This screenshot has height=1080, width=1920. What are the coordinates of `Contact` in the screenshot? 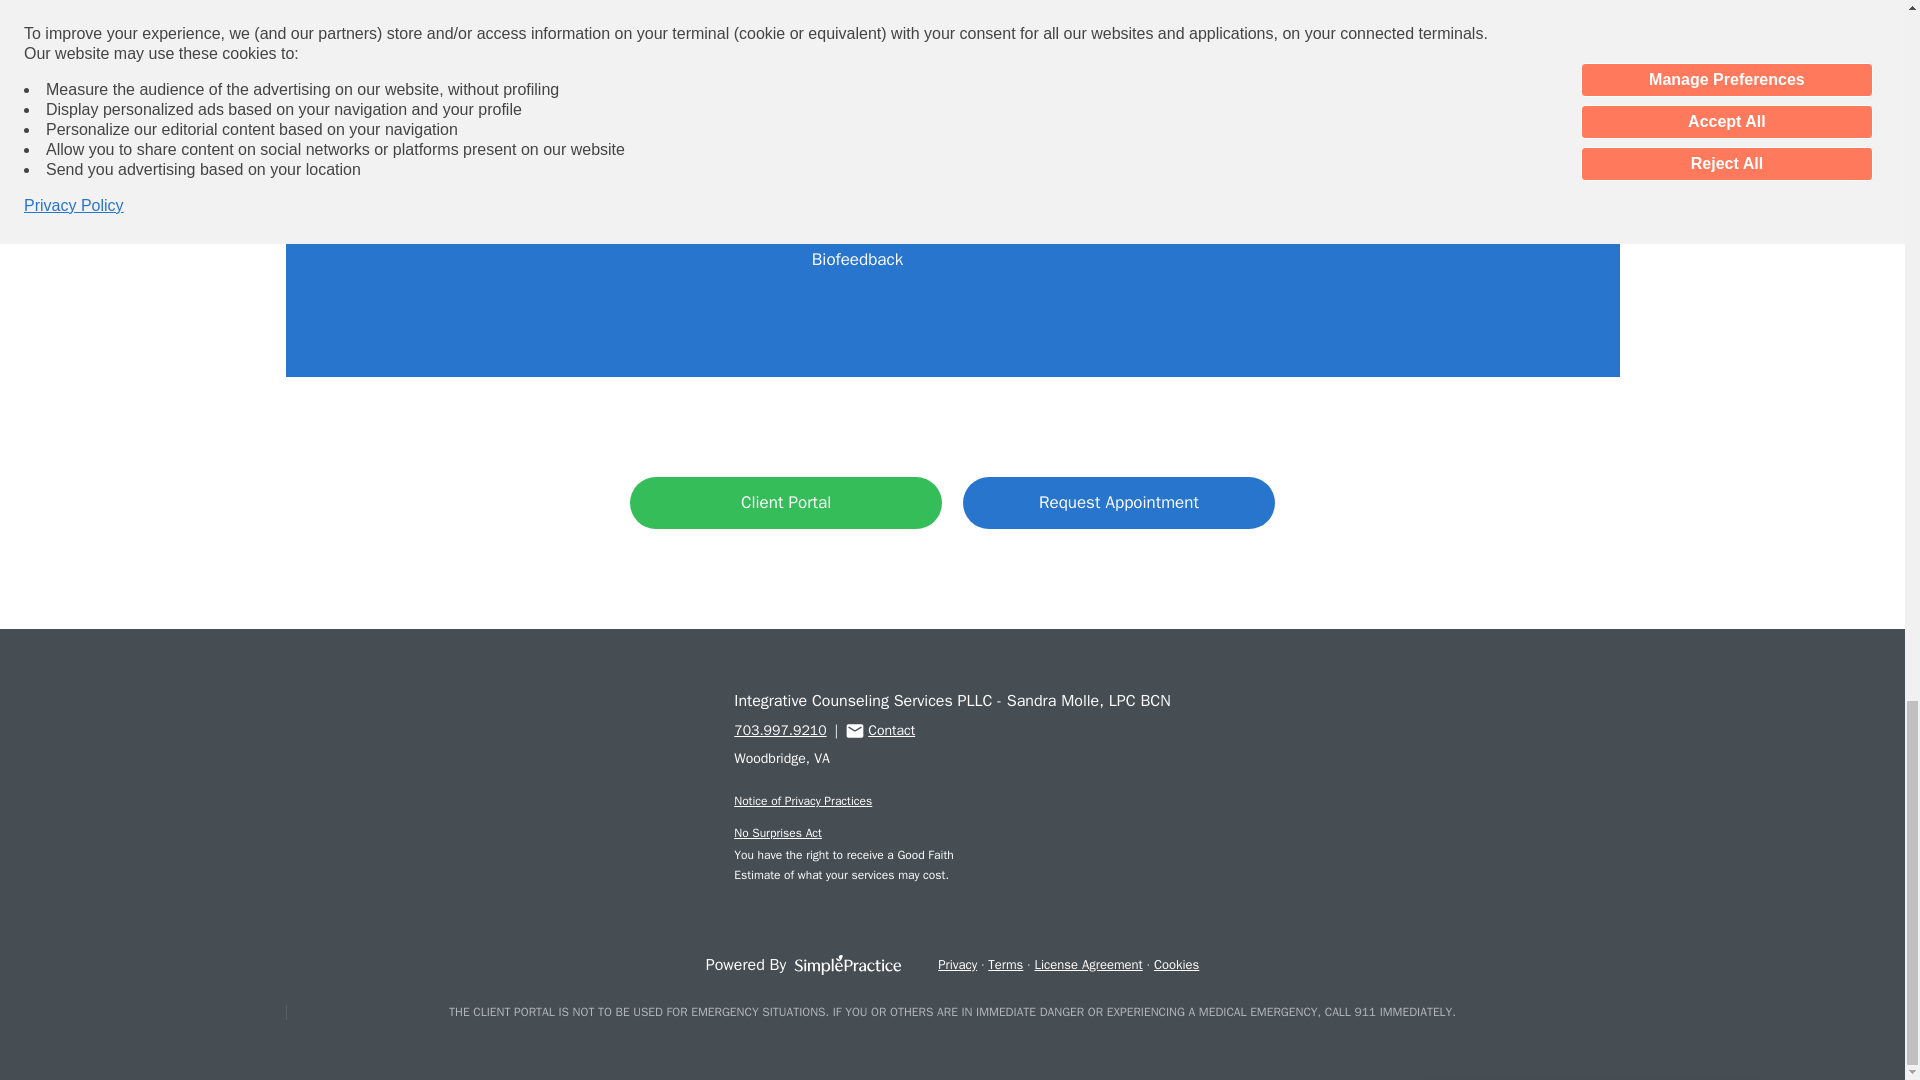 It's located at (880, 730).